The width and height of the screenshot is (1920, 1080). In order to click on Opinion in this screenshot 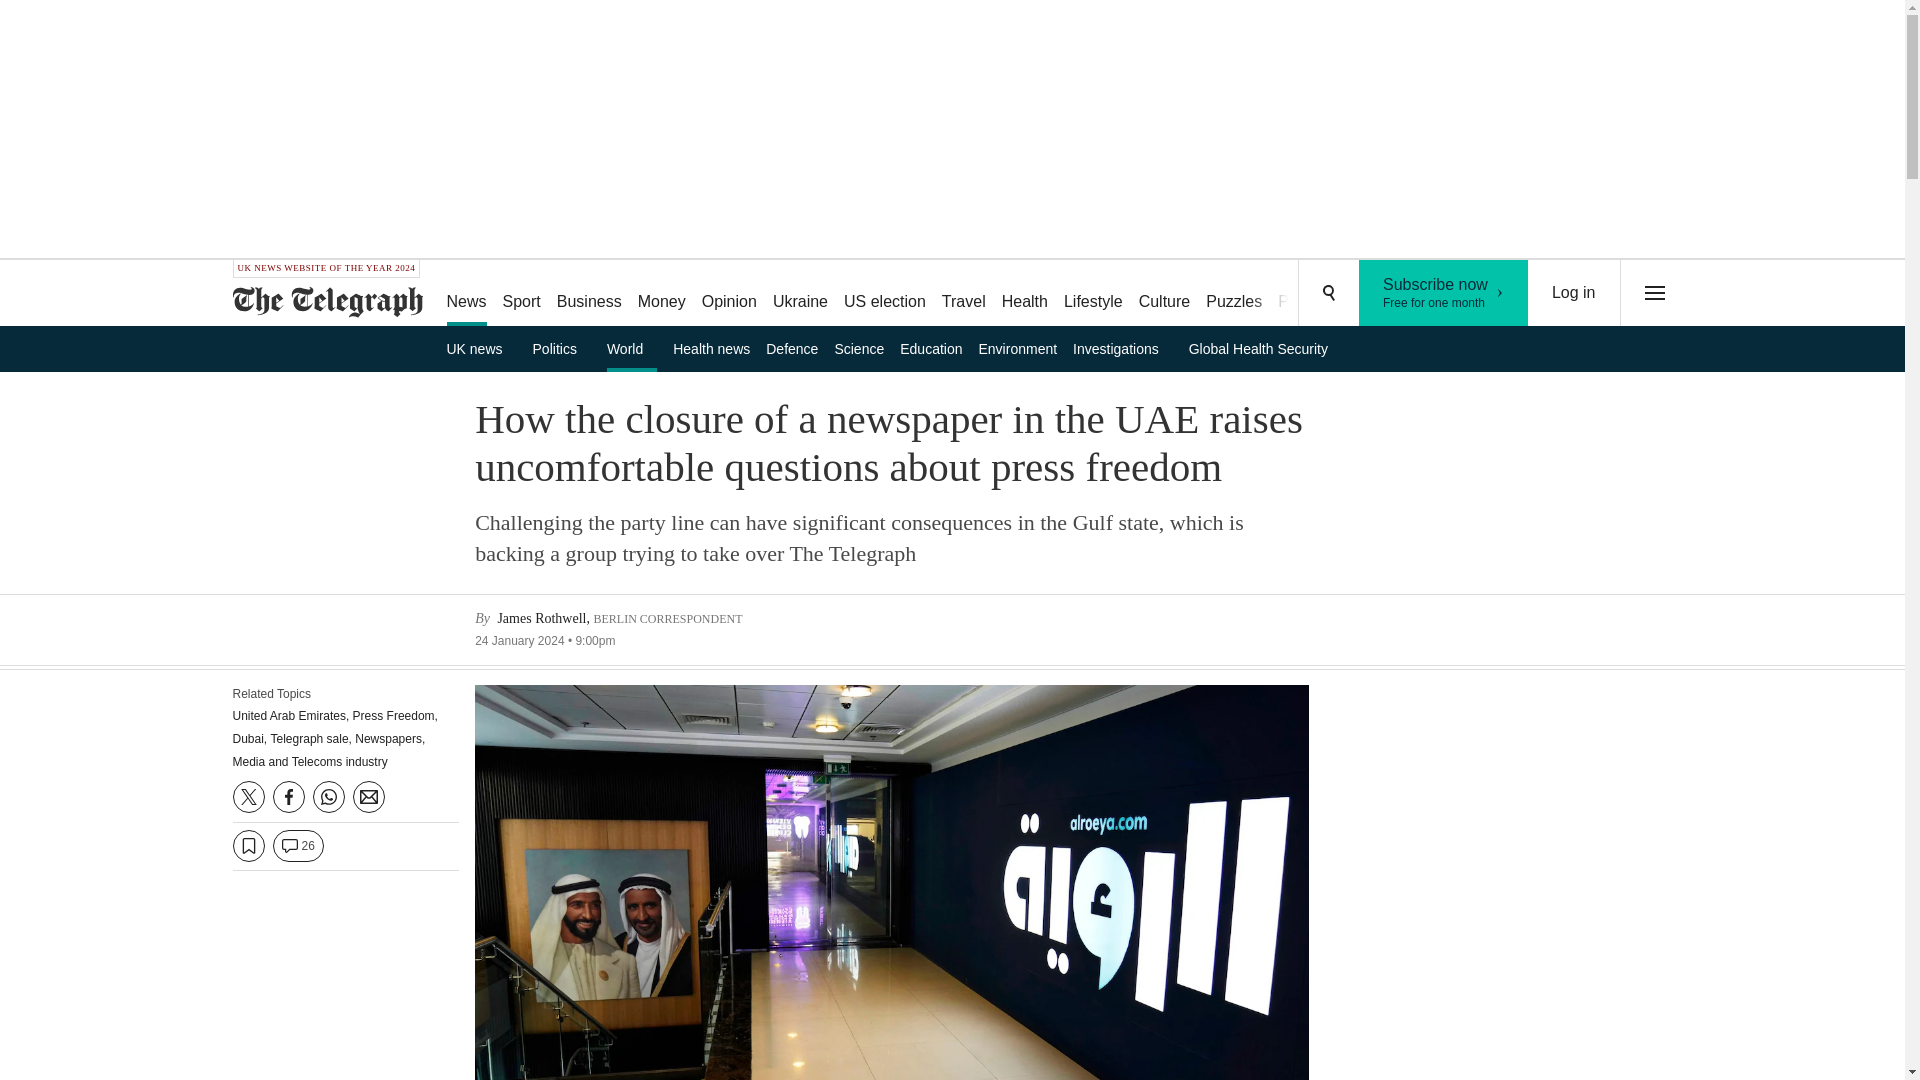, I will do `click(1310, 294)`.